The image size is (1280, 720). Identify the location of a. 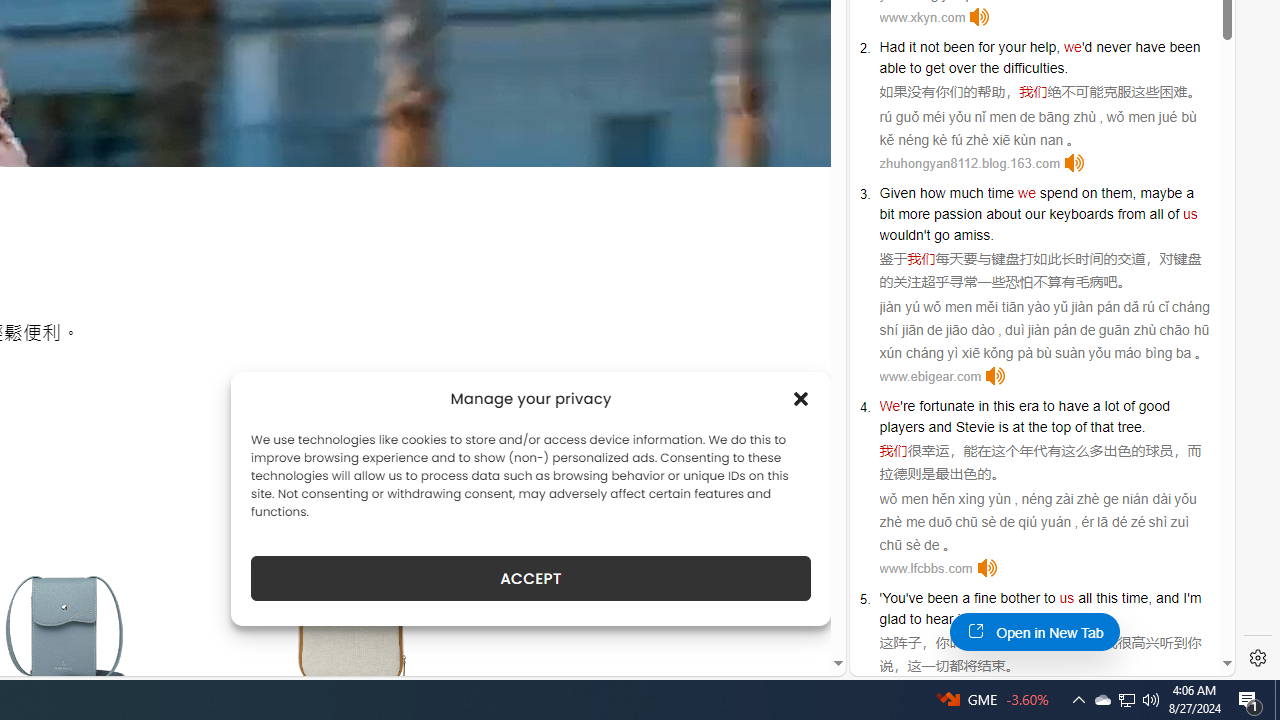
(966, 598).